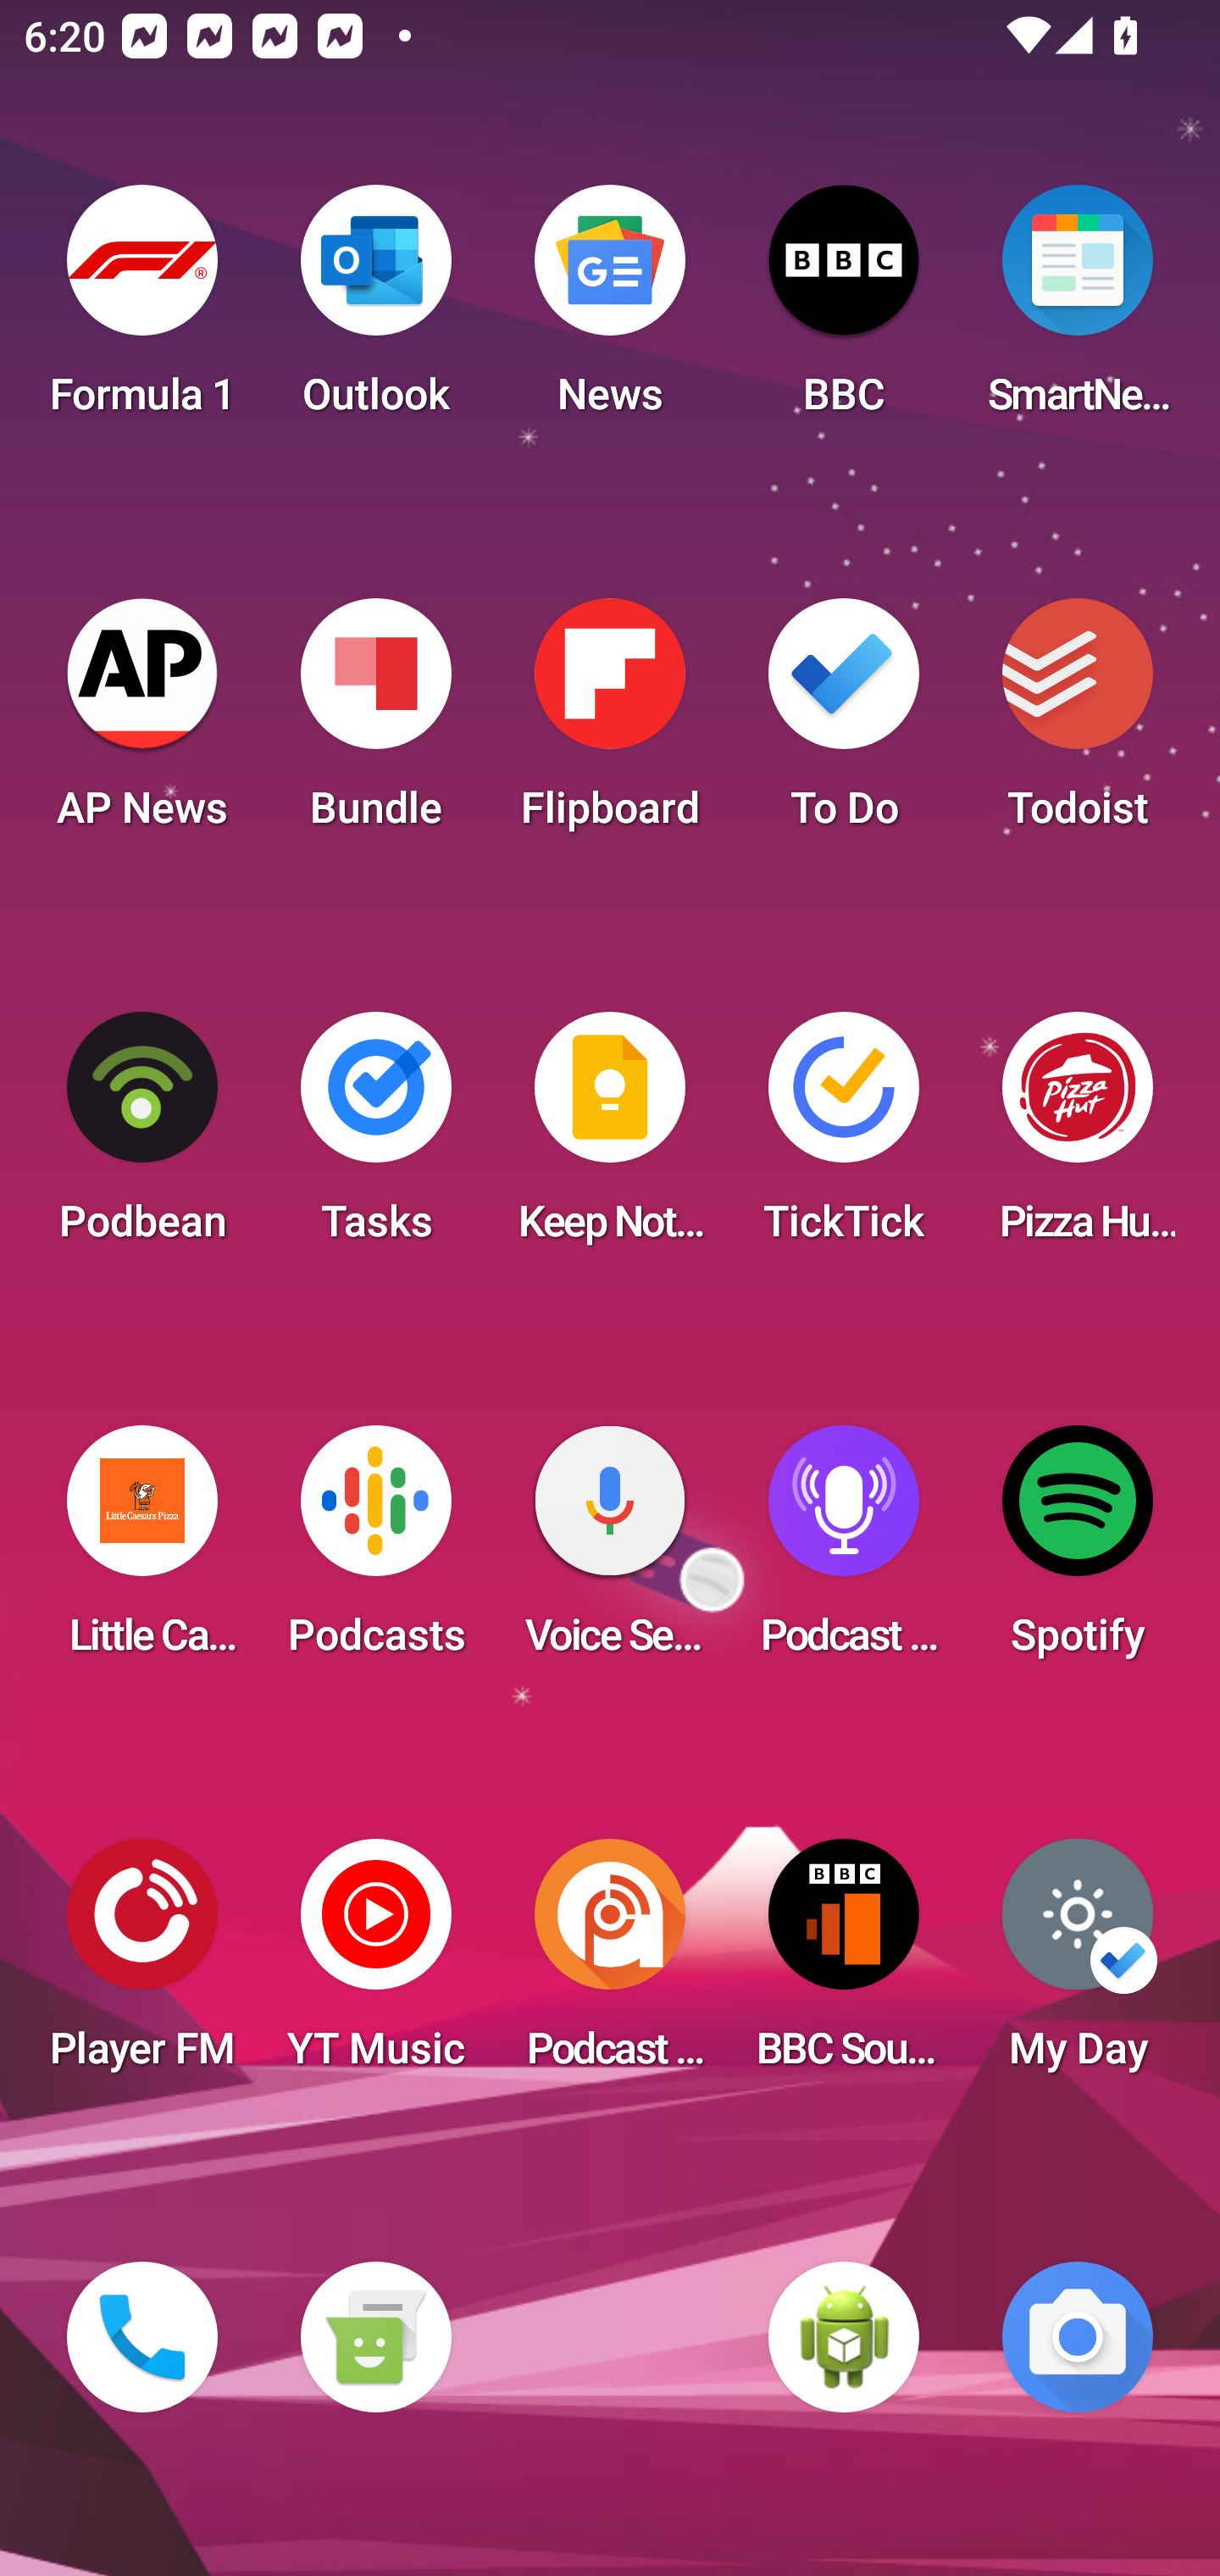  What do you see at coordinates (375, 1964) in the screenshot?
I see `YT Music` at bounding box center [375, 1964].